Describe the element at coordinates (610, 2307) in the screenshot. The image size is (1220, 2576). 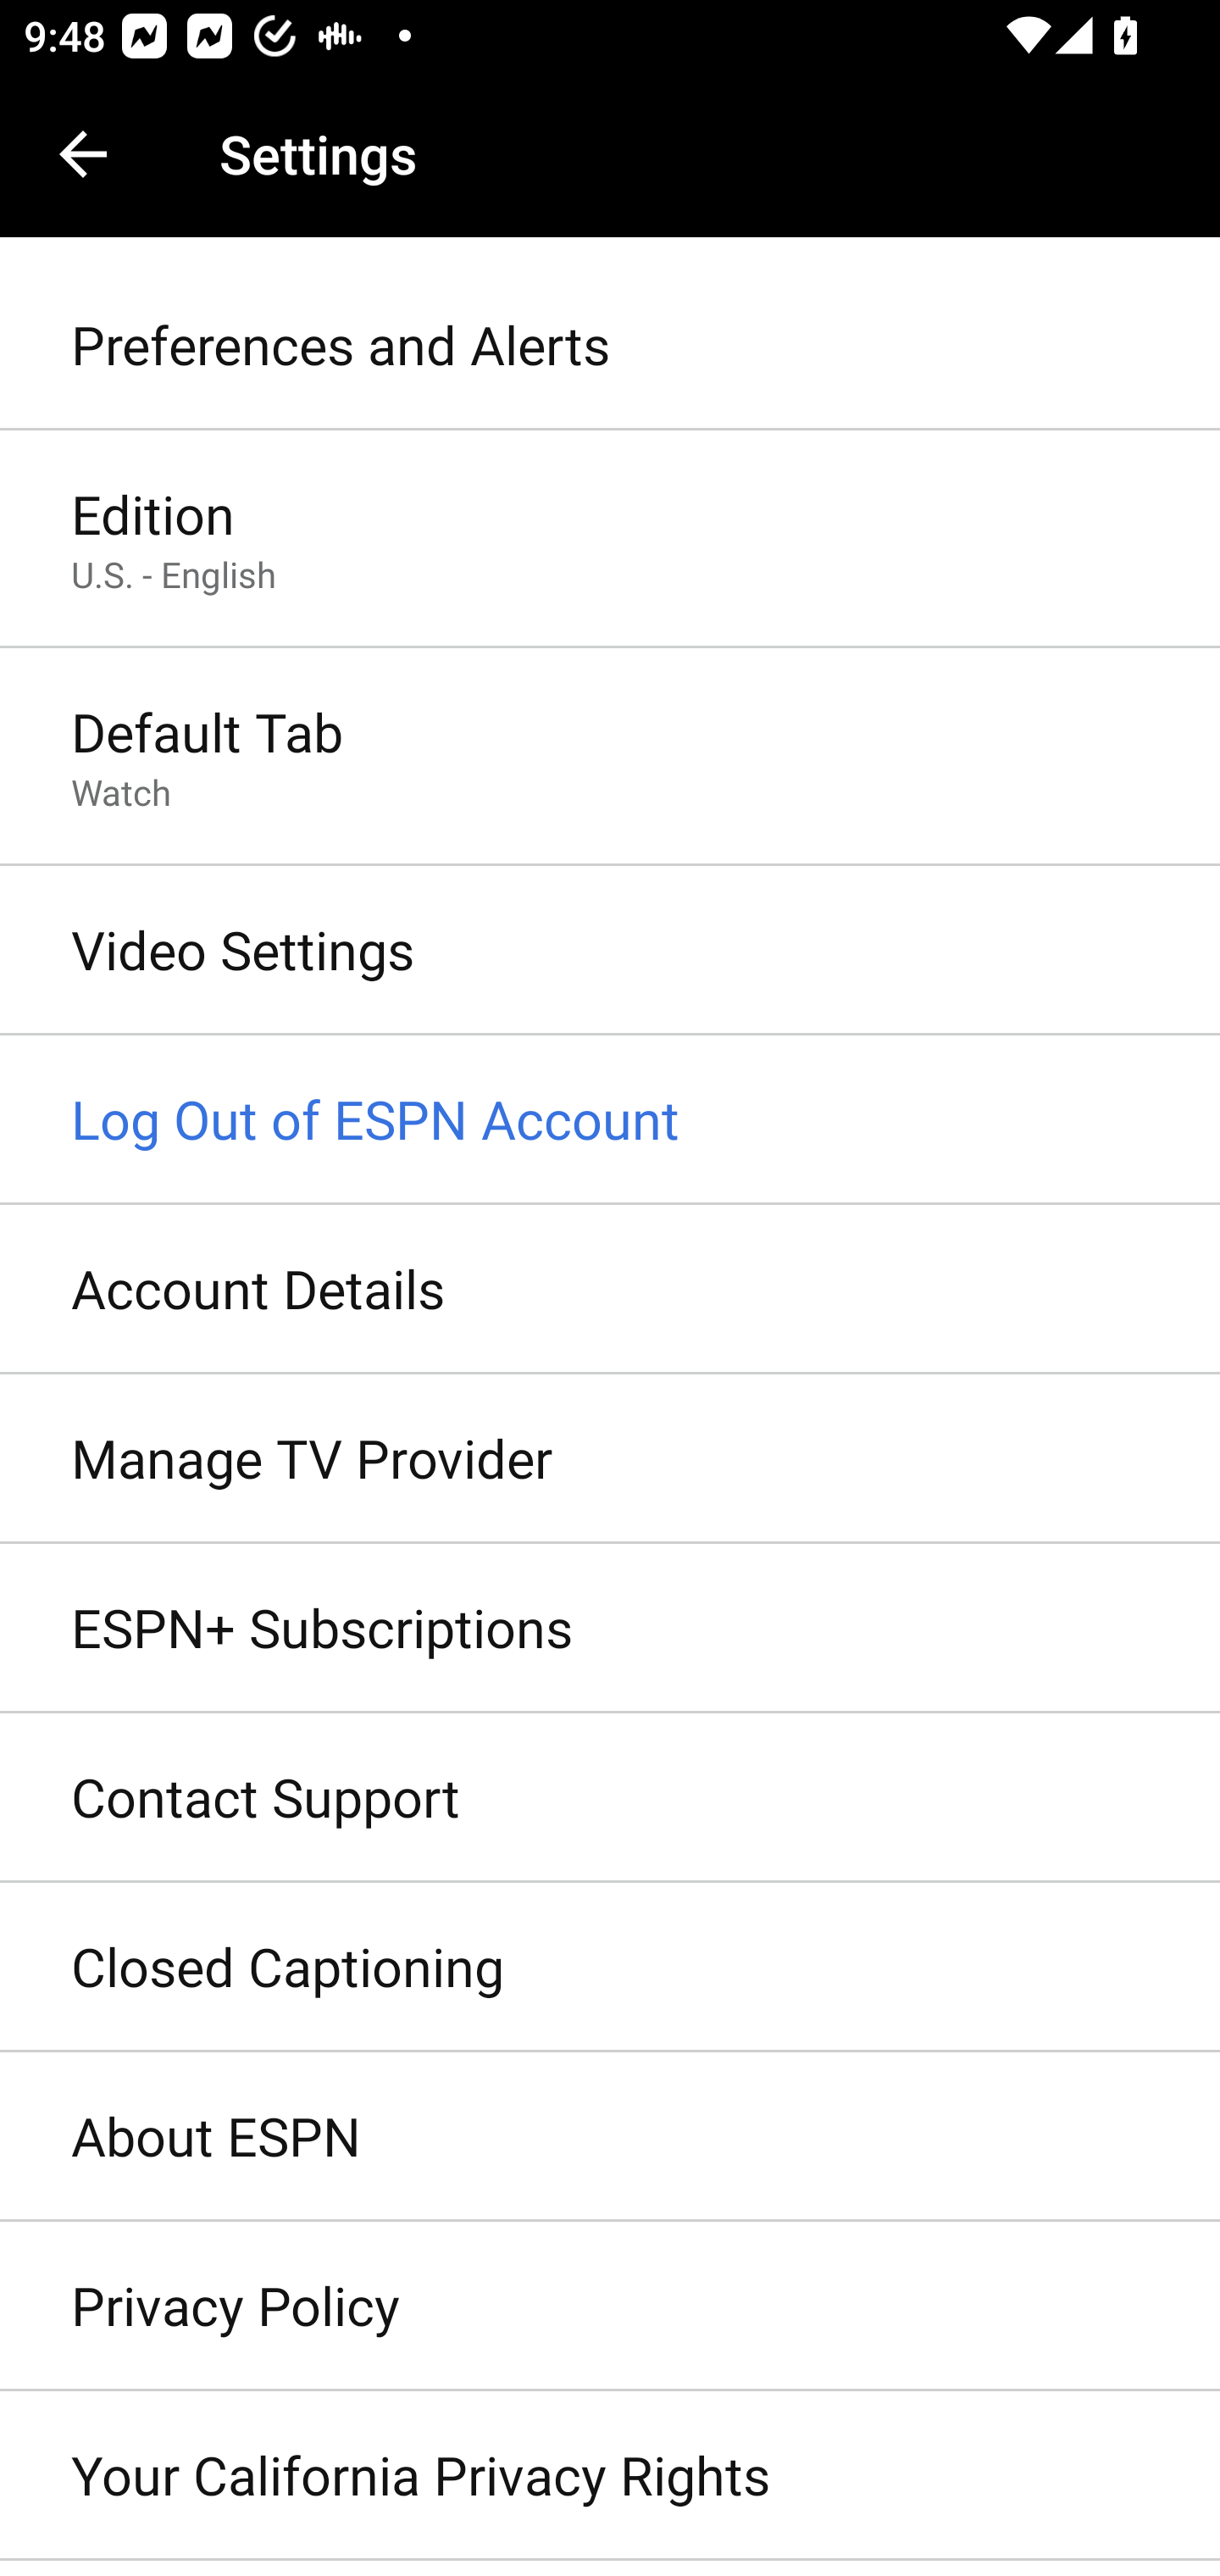
I see `Privacy Policy` at that location.